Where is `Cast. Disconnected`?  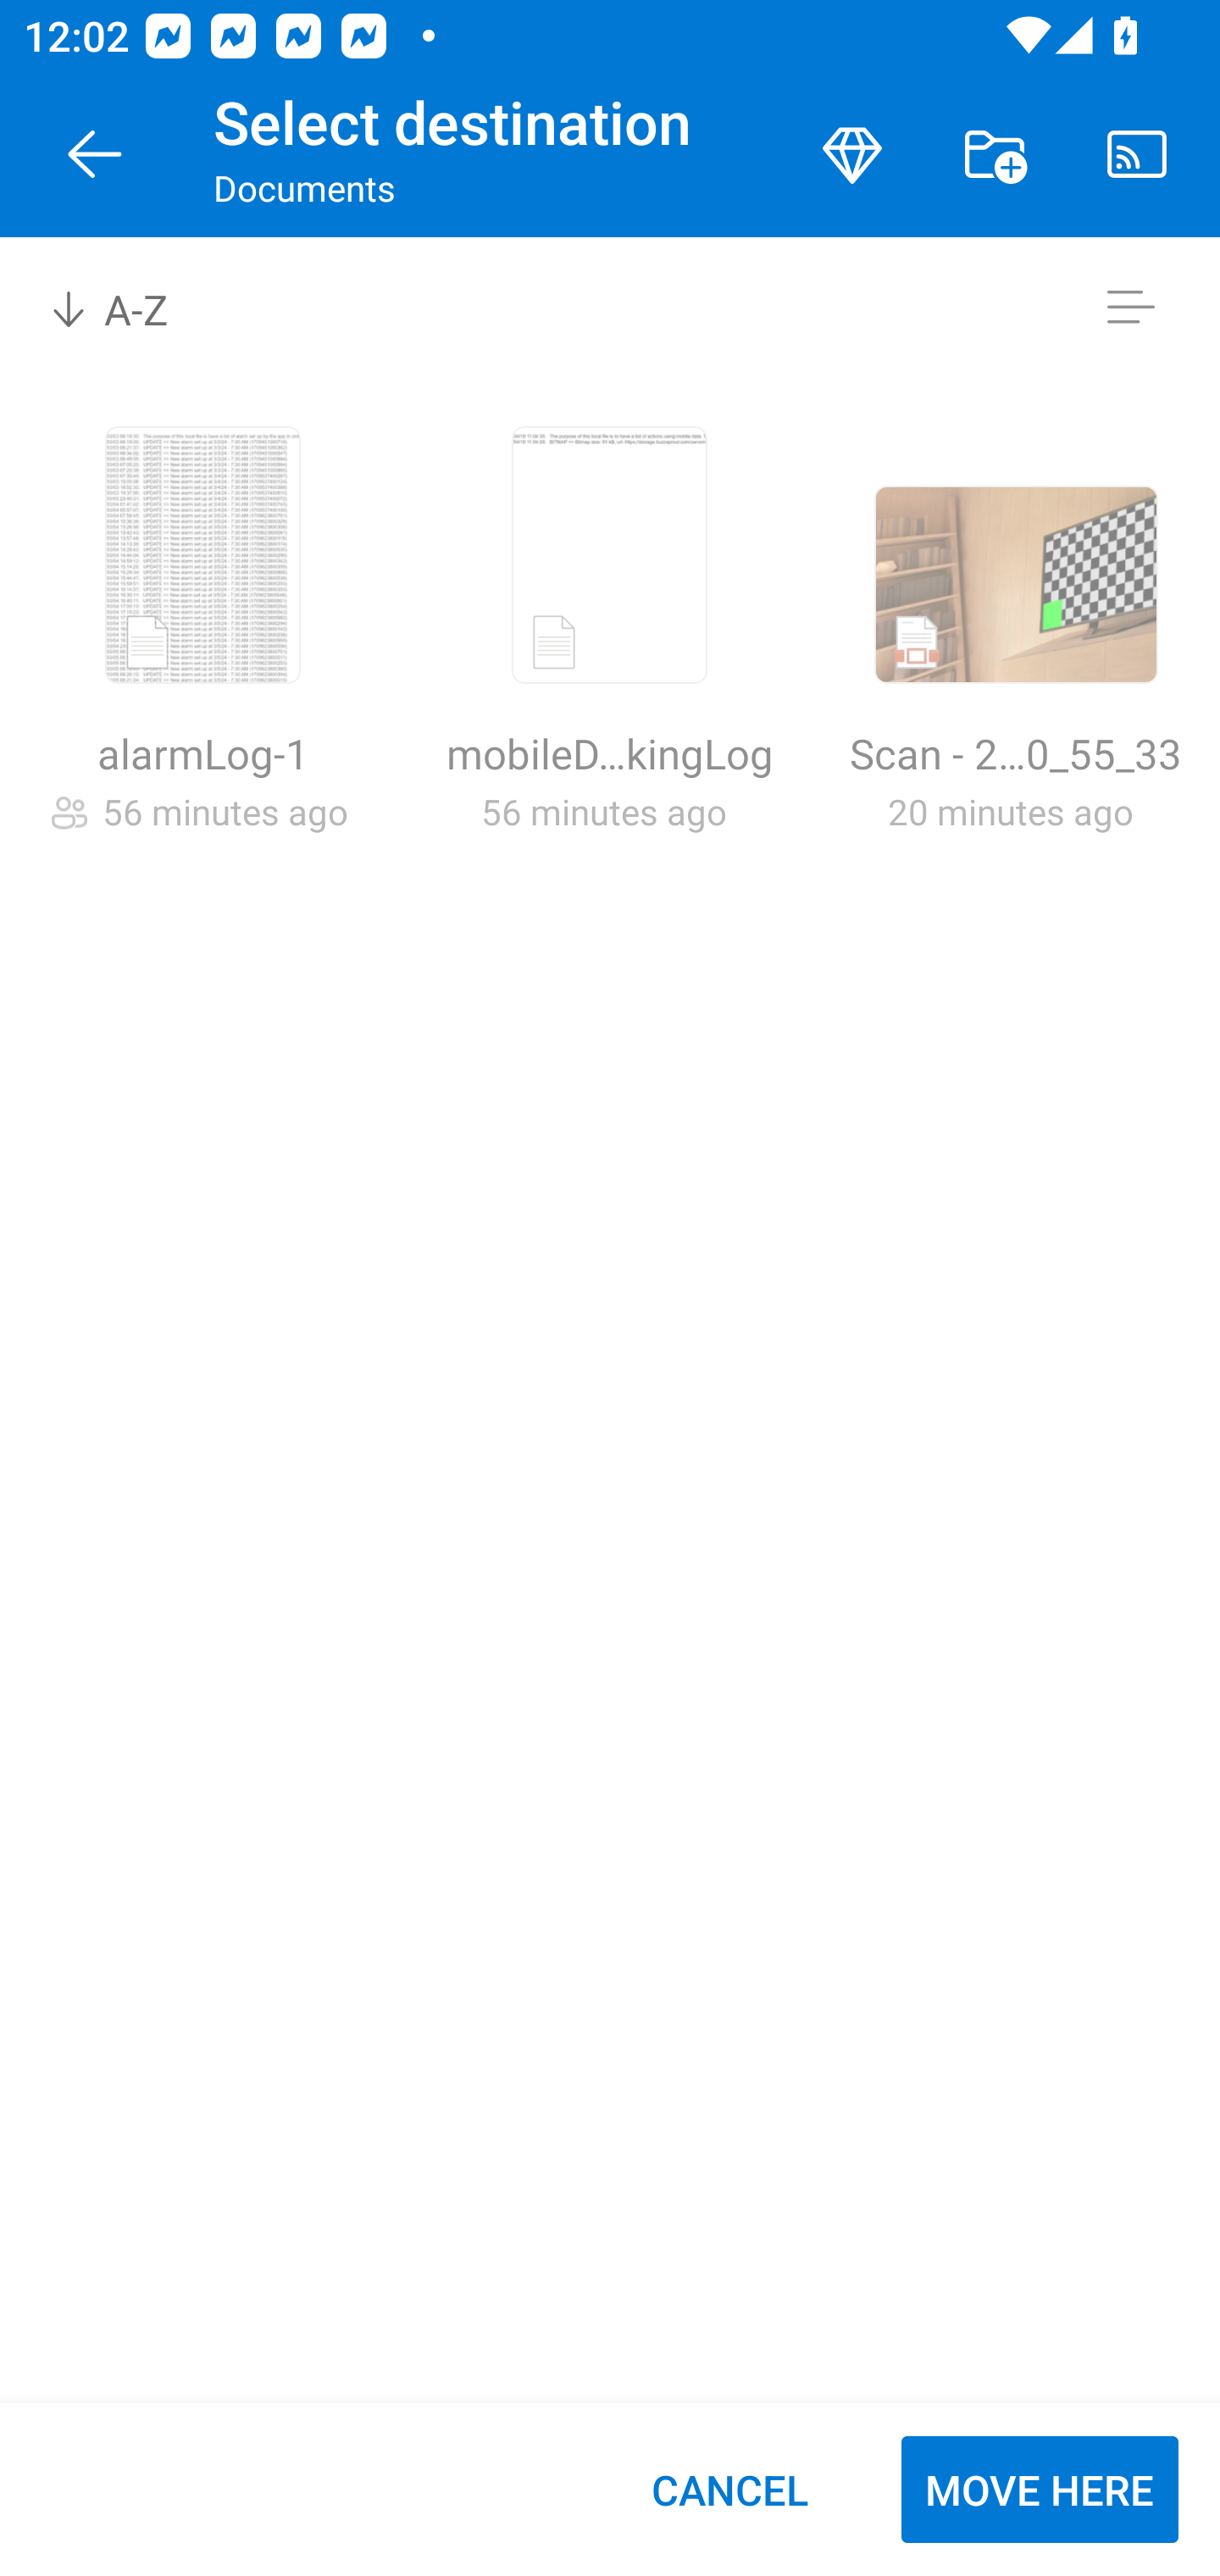
Cast. Disconnected is located at coordinates (1137, 154).